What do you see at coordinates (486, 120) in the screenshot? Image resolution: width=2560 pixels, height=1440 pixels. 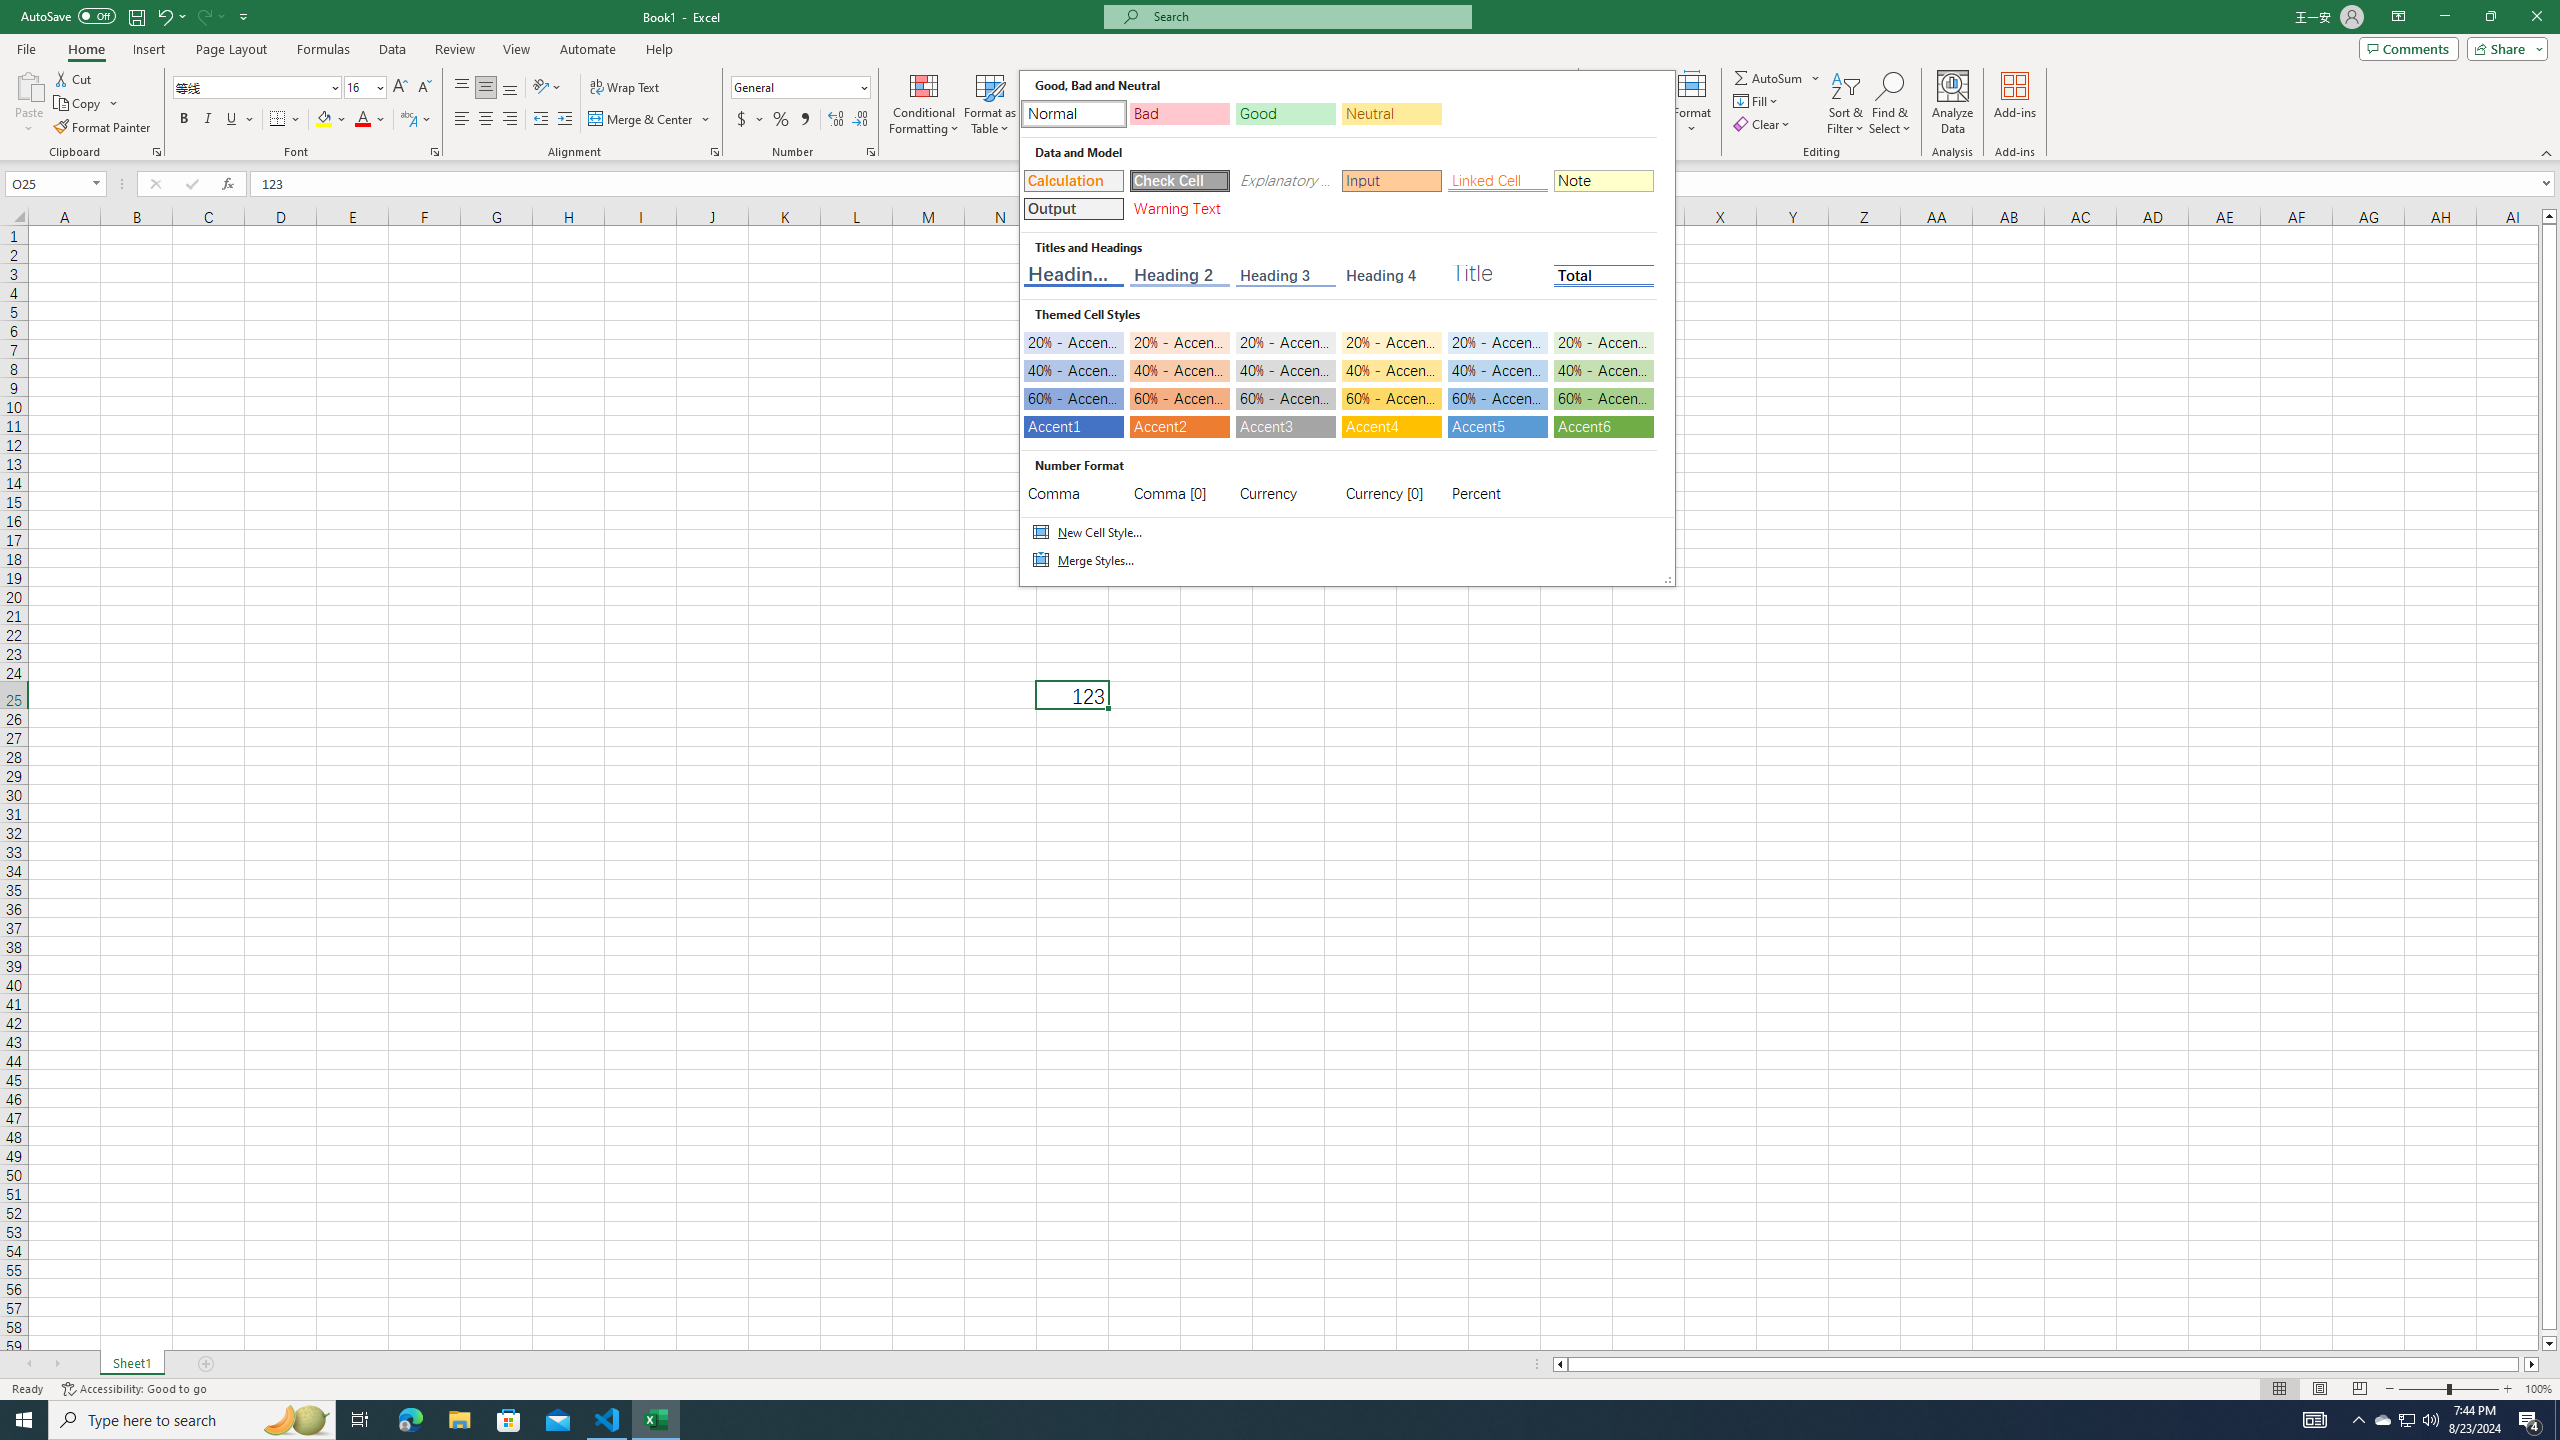 I see `Center` at bounding box center [486, 120].